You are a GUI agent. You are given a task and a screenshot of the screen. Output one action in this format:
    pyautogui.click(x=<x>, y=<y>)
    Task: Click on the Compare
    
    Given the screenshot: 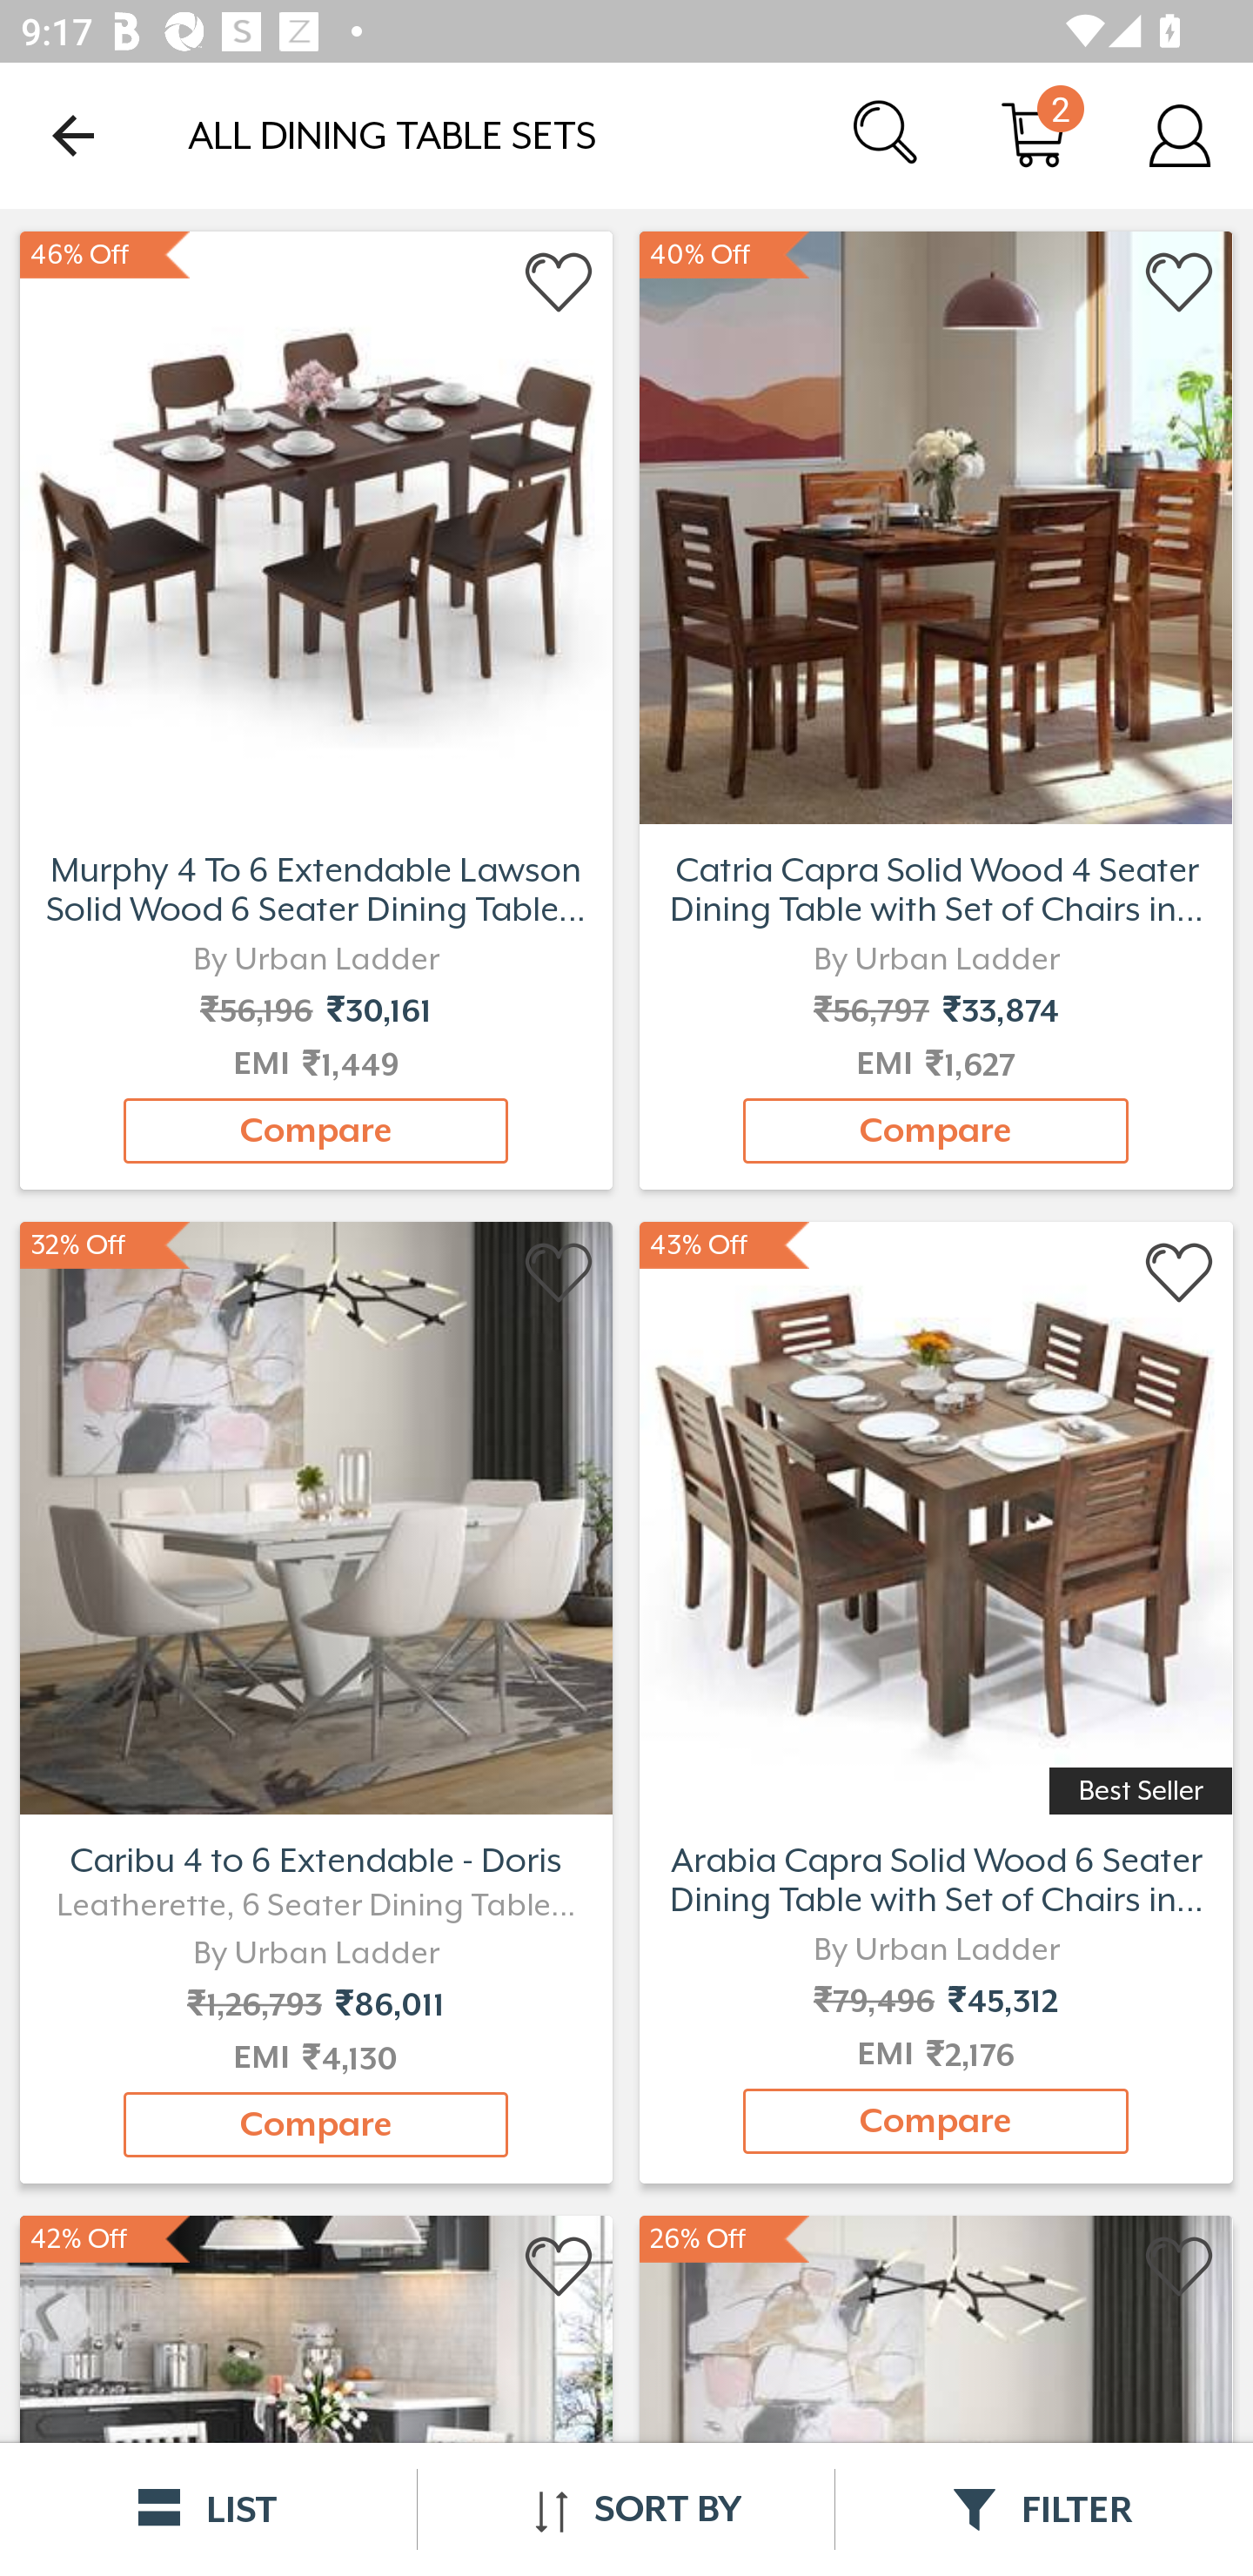 What is the action you would take?
    pyautogui.click(x=935, y=1130)
    